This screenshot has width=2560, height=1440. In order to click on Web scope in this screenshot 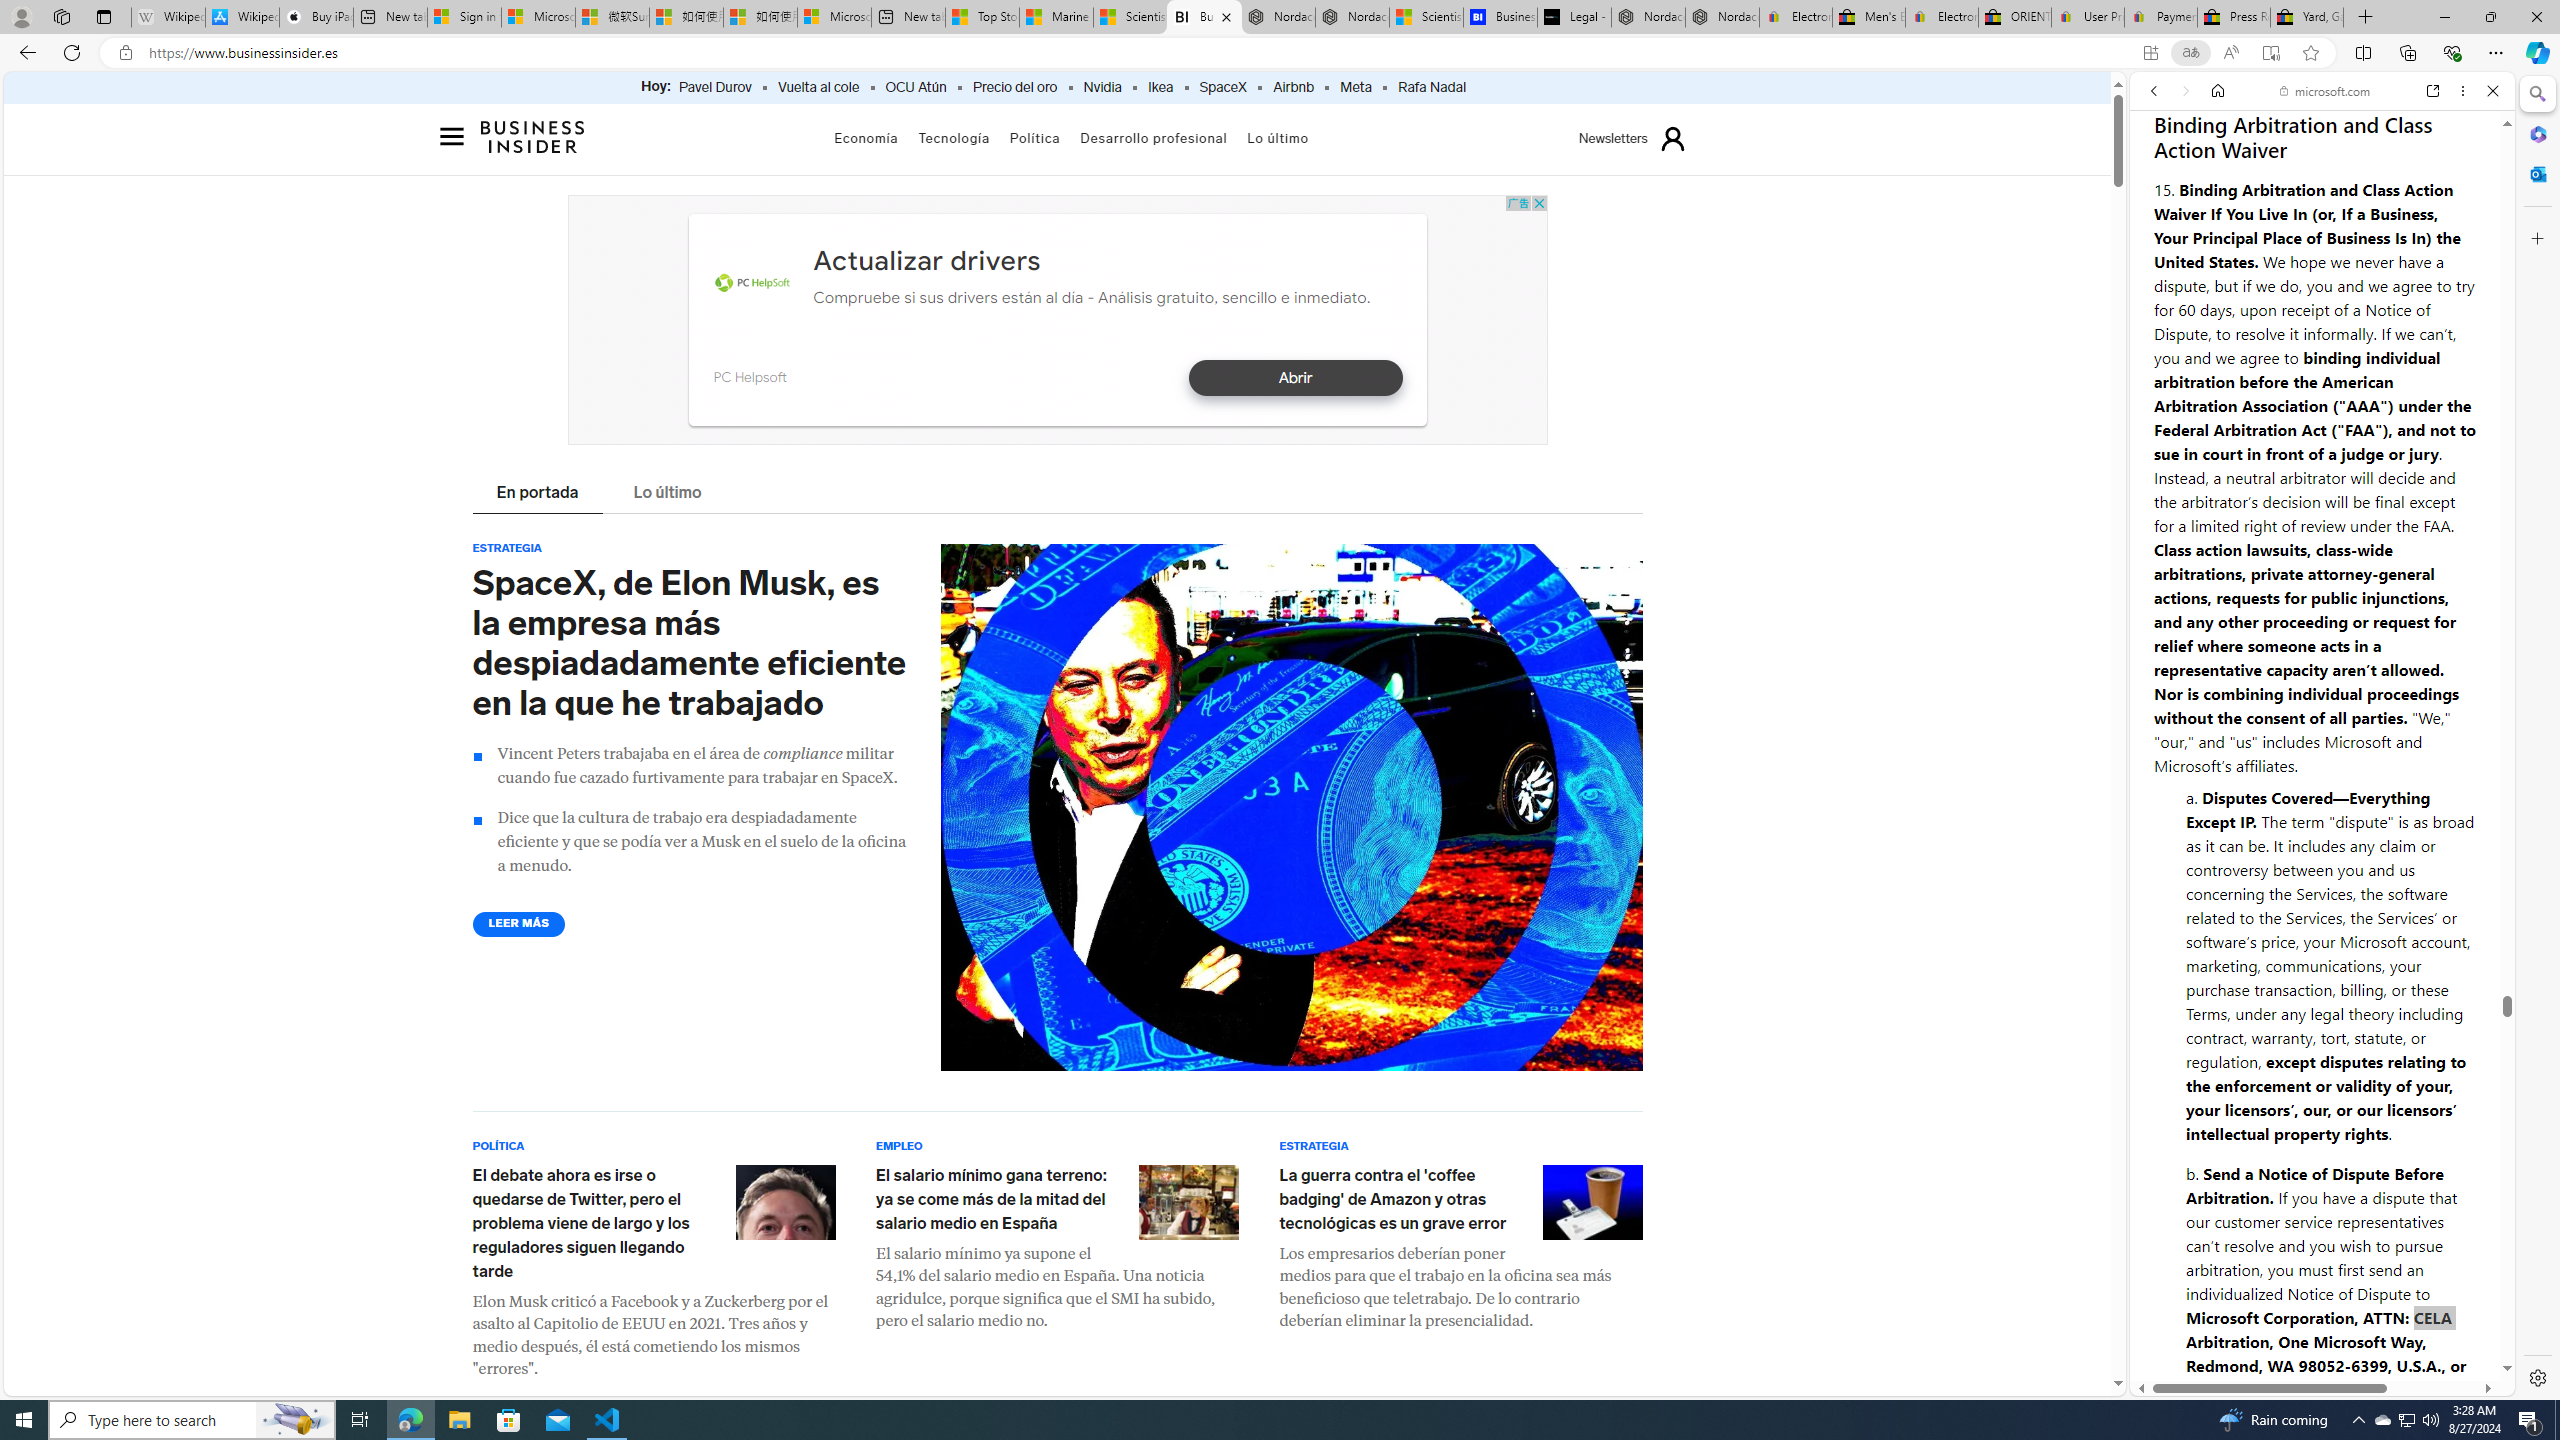, I will do `click(2163, 180)`.